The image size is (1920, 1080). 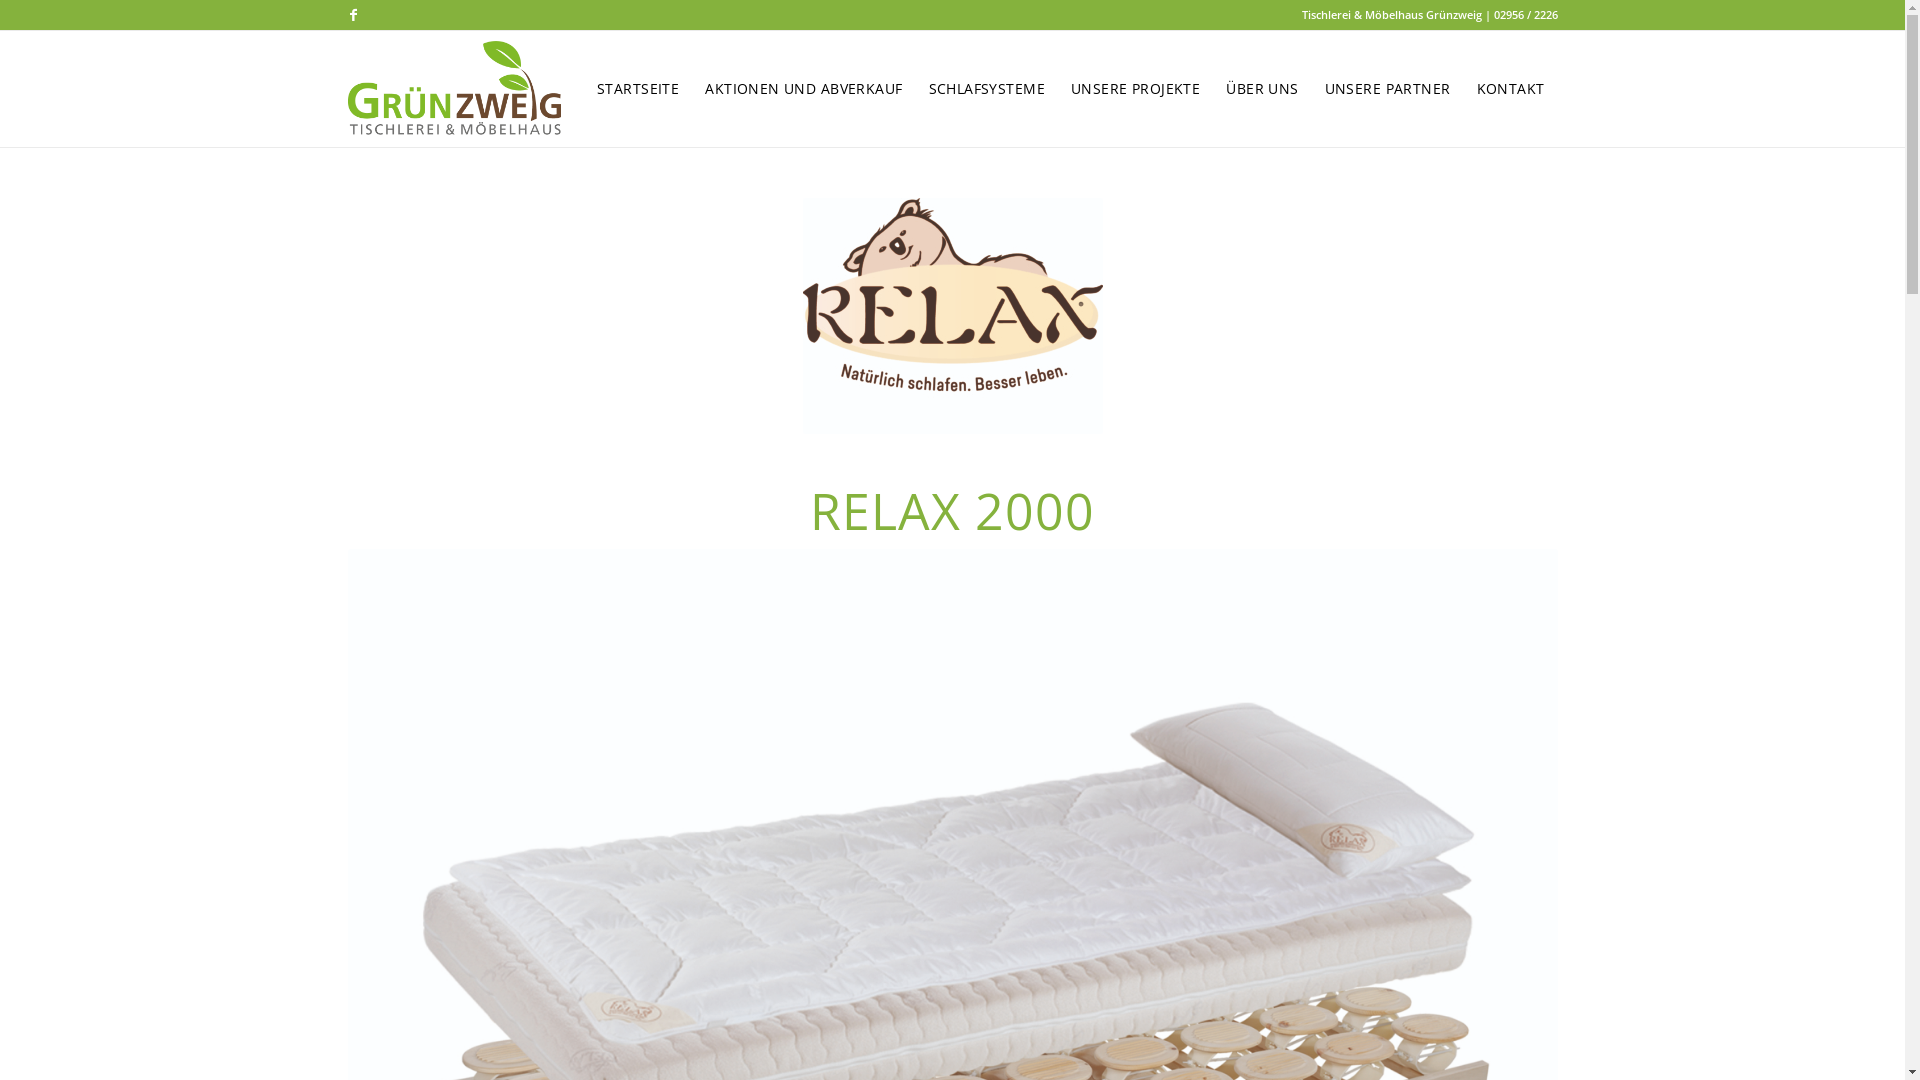 I want to click on Facebook, so click(x=353, y=15).